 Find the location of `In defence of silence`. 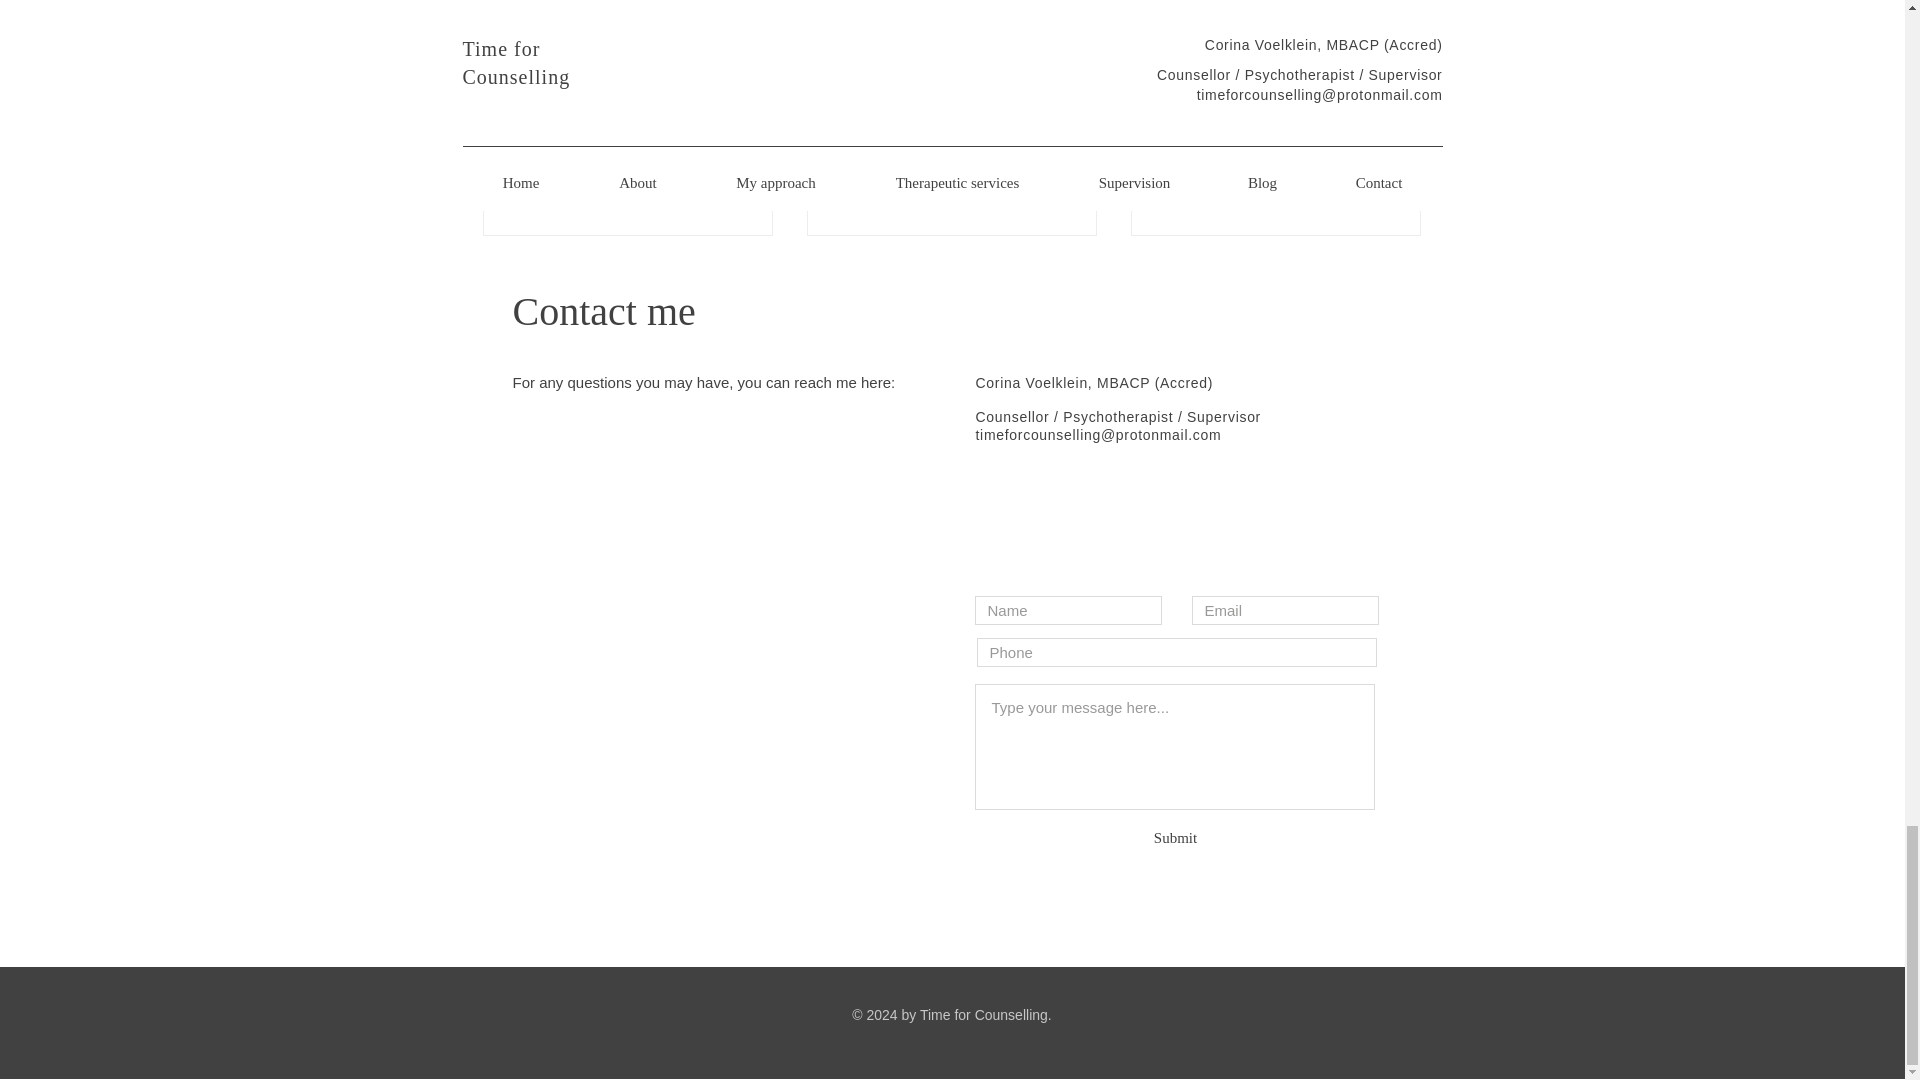

In defence of silence is located at coordinates (951, 166).